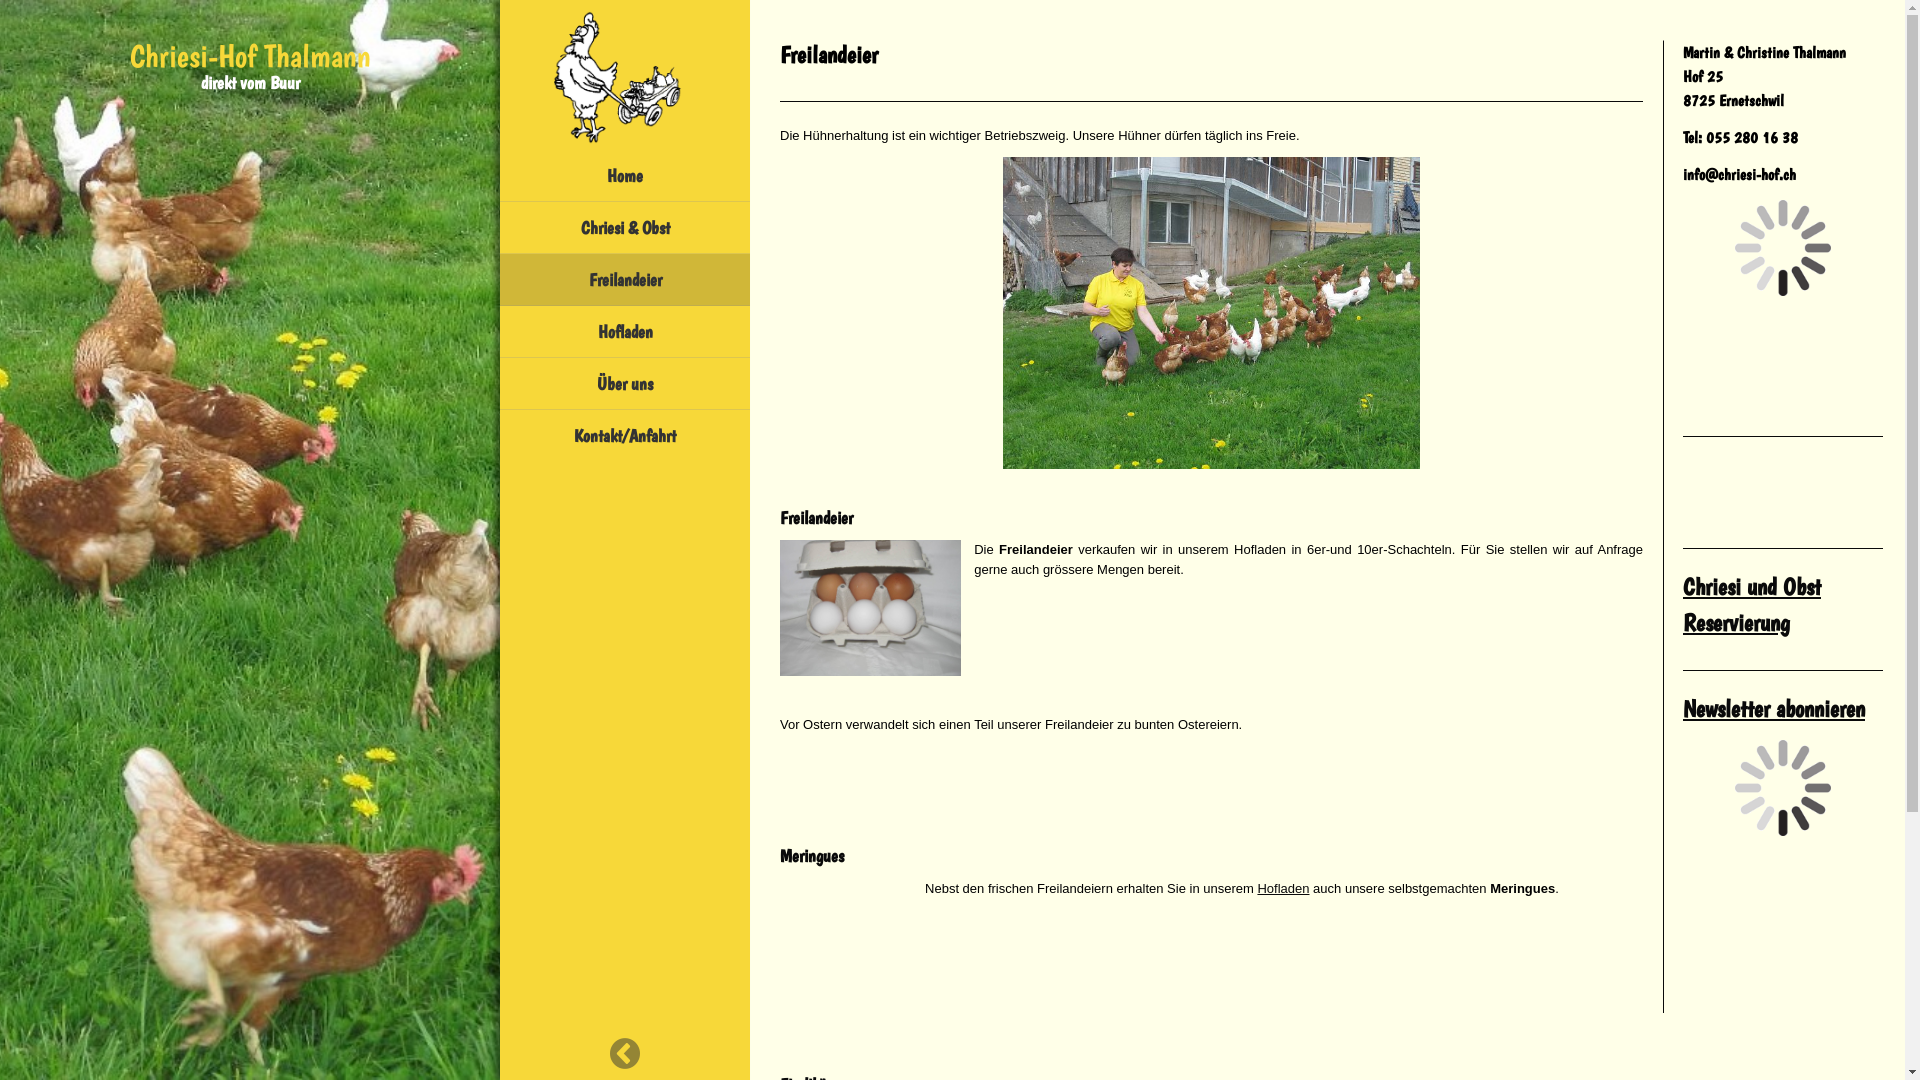 This screenshot has height=1080, width=1920. Describe the element at coordinates (625, 228) in the screenshot. I see `Chriesi & Obst` at that location.